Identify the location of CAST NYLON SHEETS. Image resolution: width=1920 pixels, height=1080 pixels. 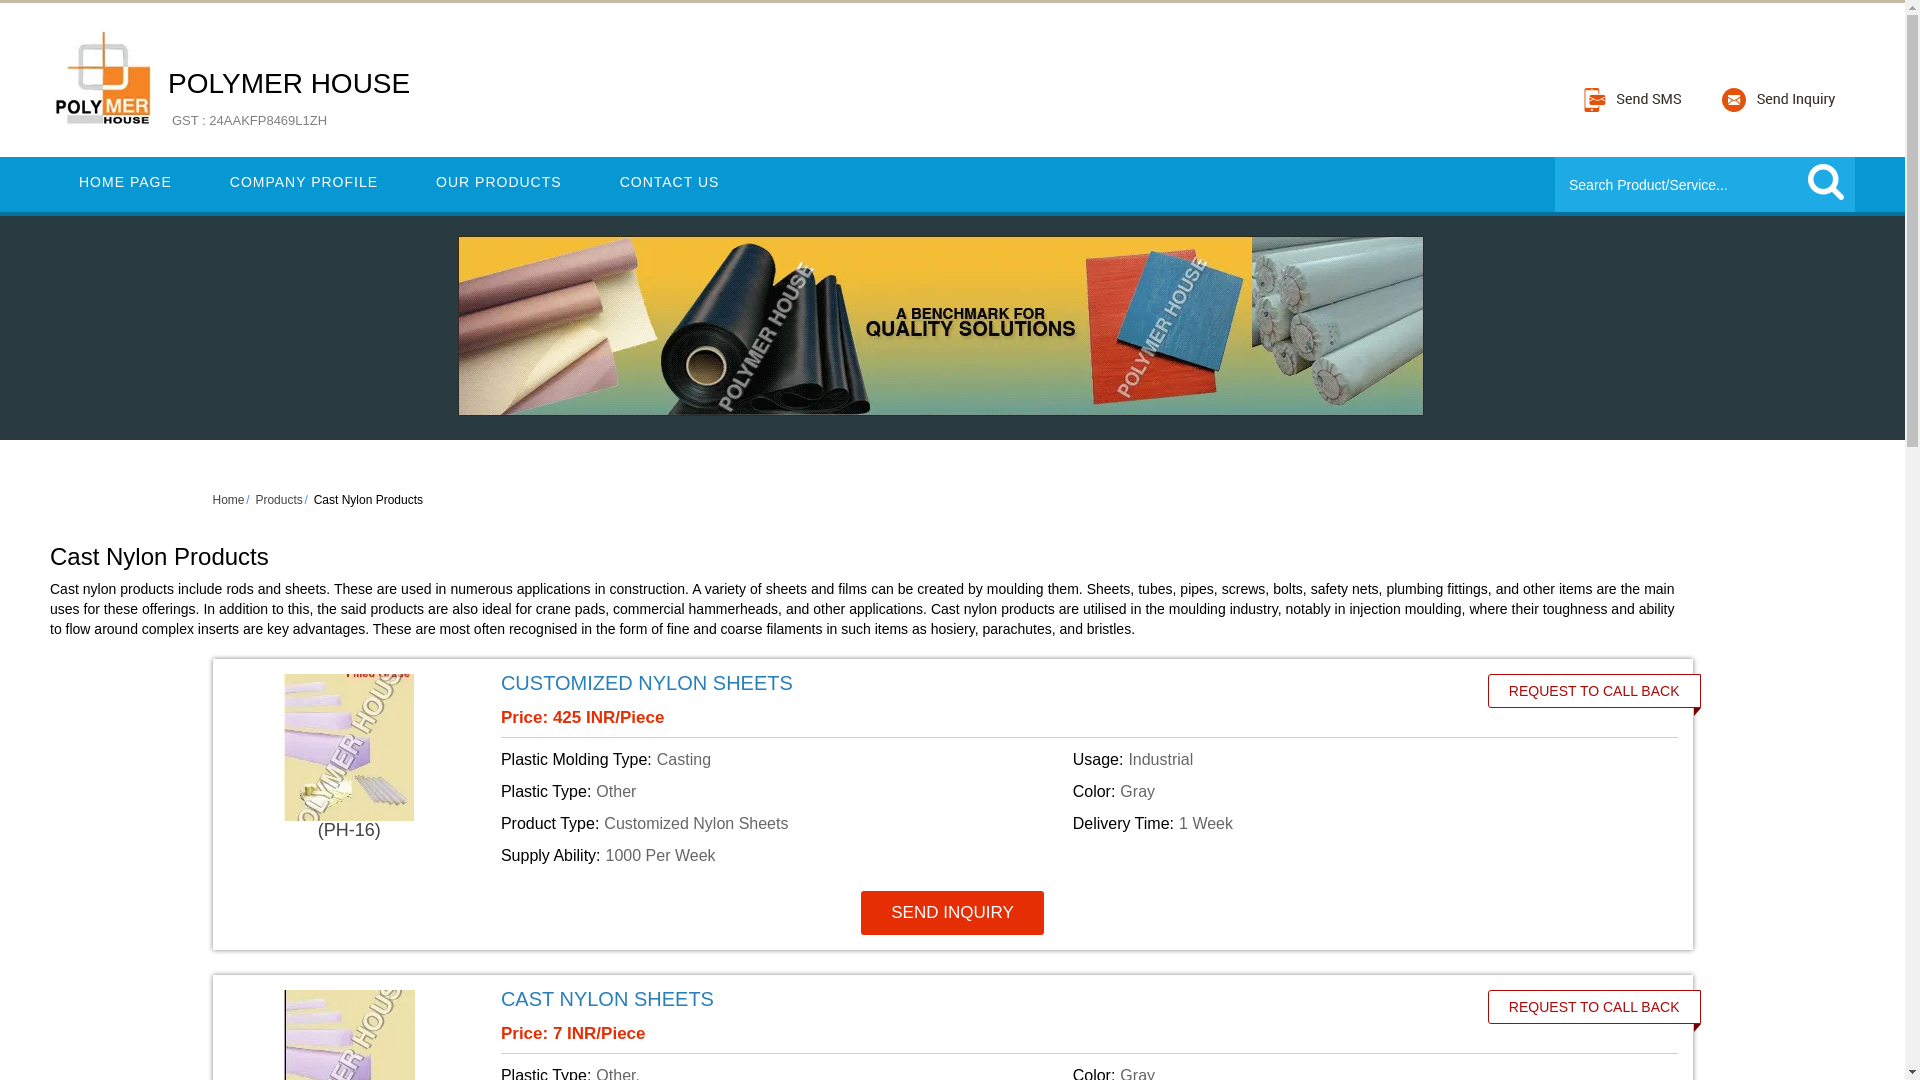
(608, 998).